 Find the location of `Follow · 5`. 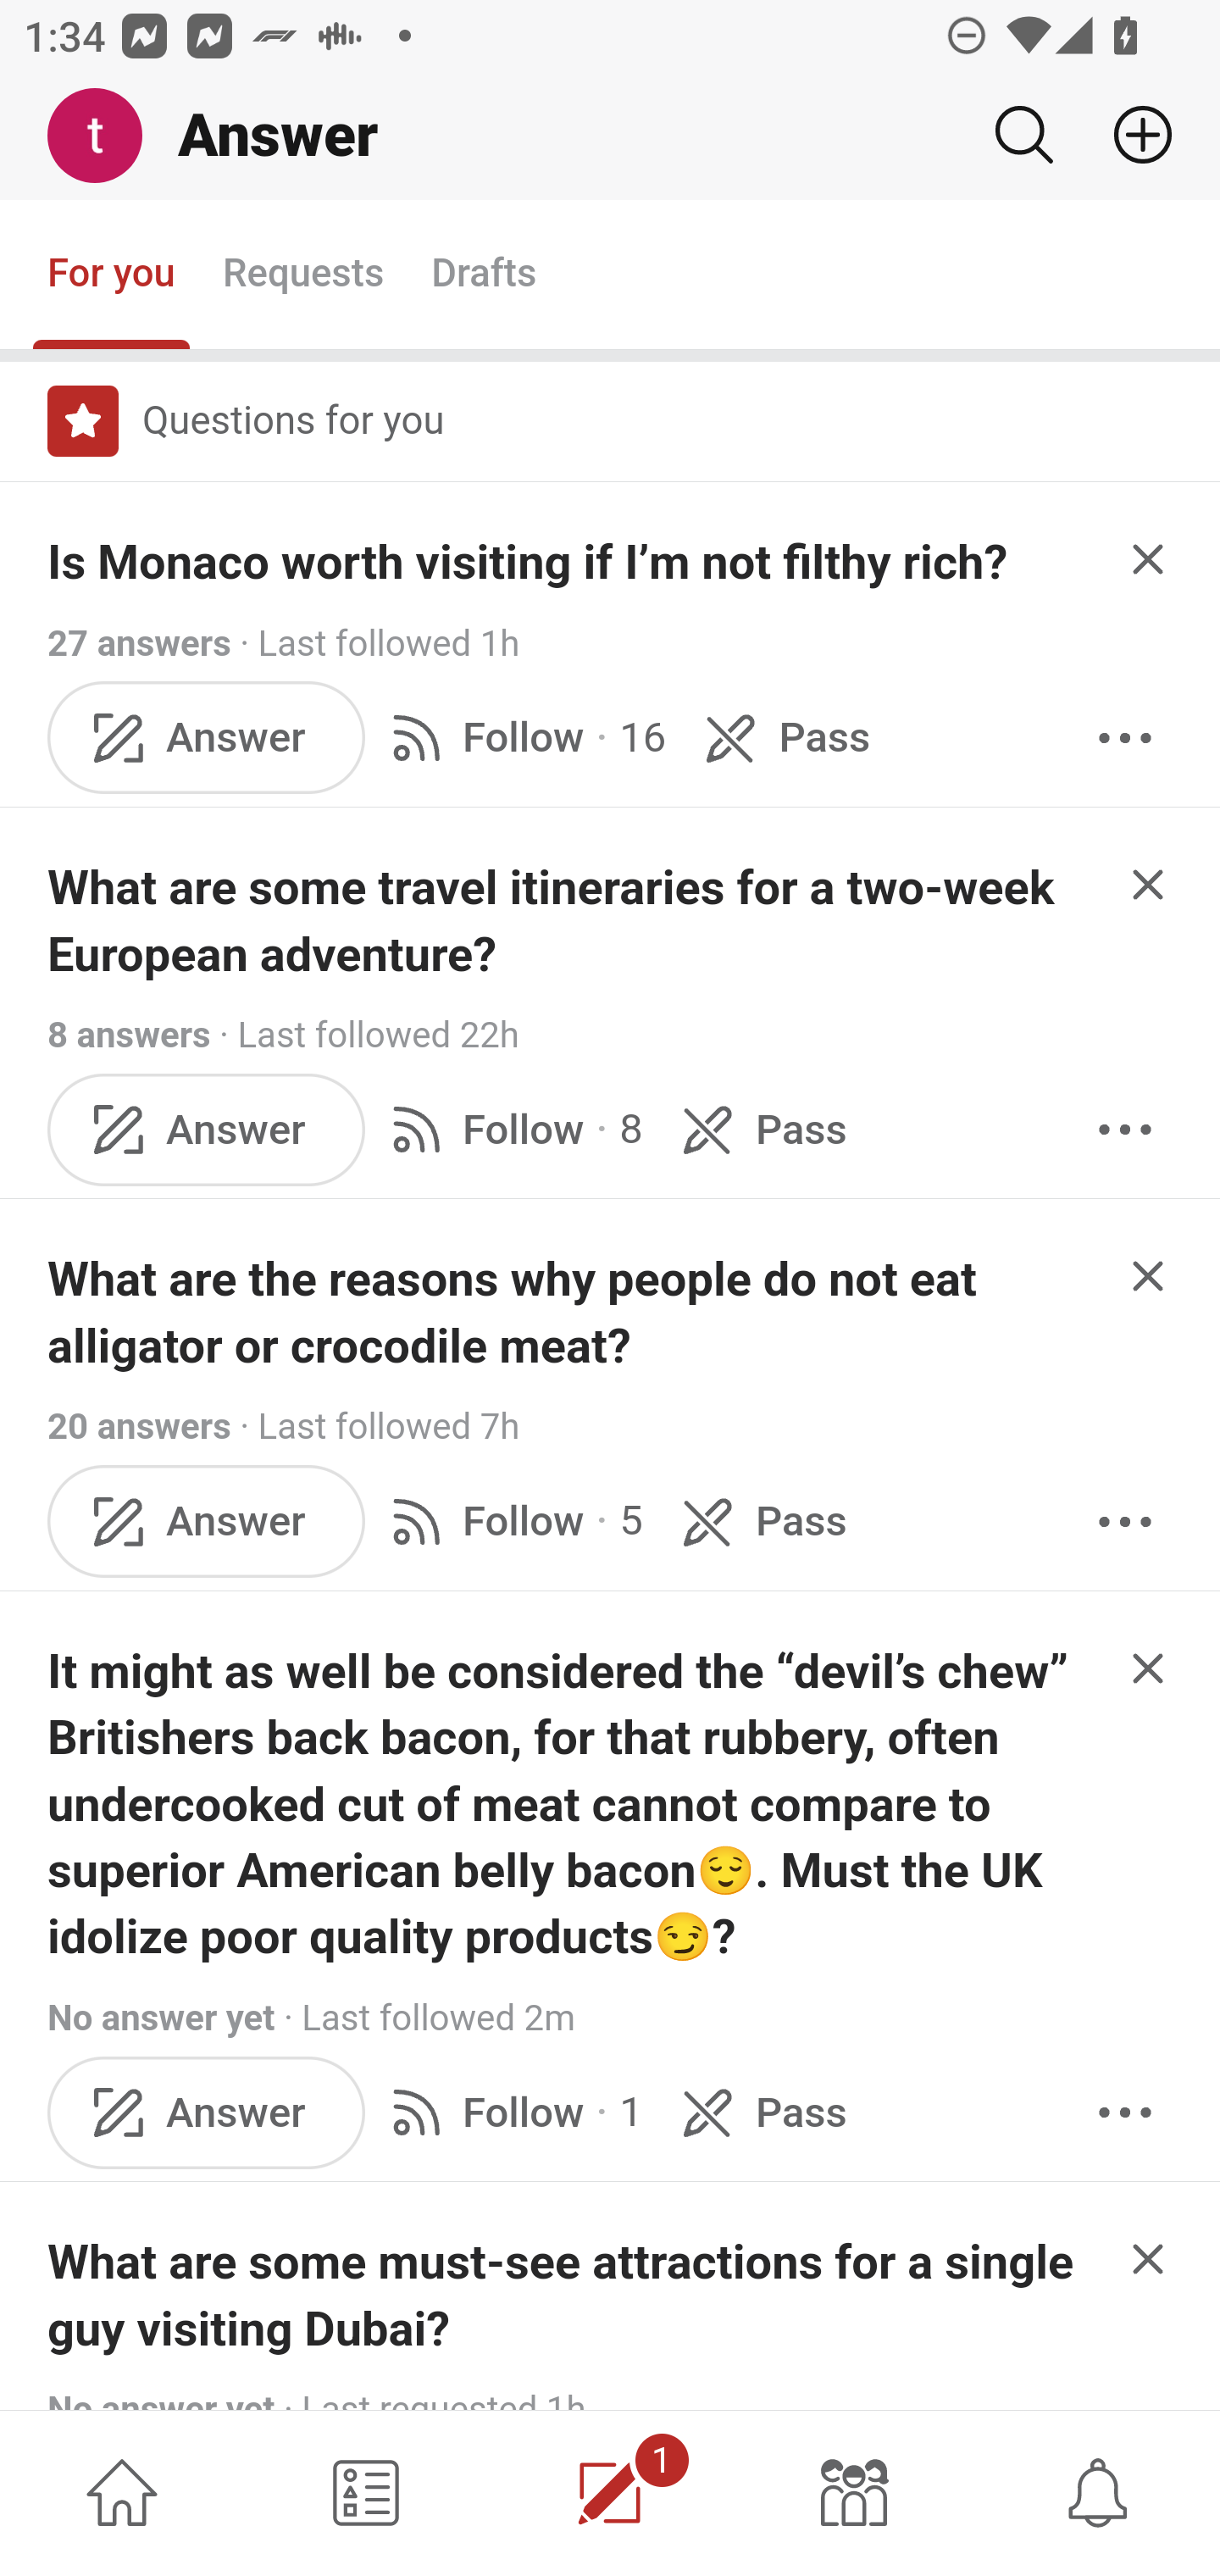

Follow · 5 is located at coordinates (512, 1520).